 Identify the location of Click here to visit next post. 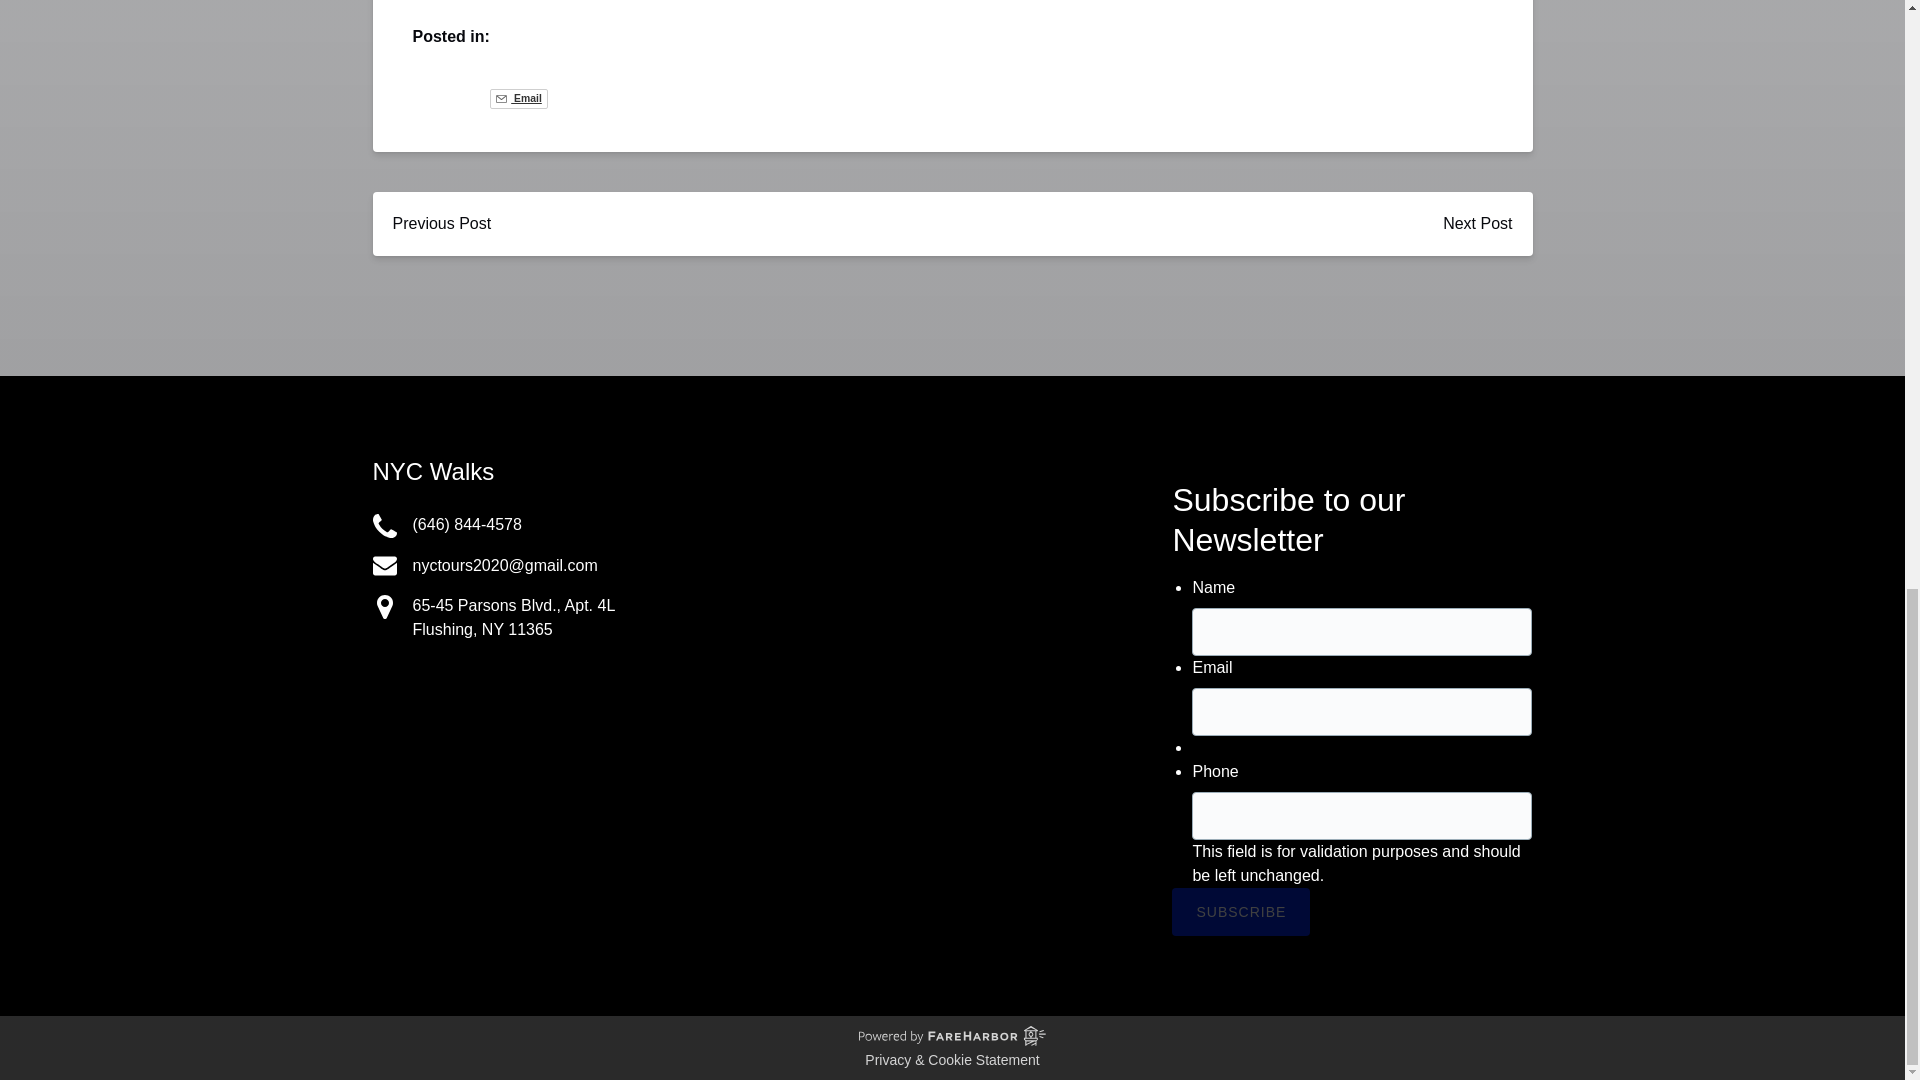
(1477, 224).